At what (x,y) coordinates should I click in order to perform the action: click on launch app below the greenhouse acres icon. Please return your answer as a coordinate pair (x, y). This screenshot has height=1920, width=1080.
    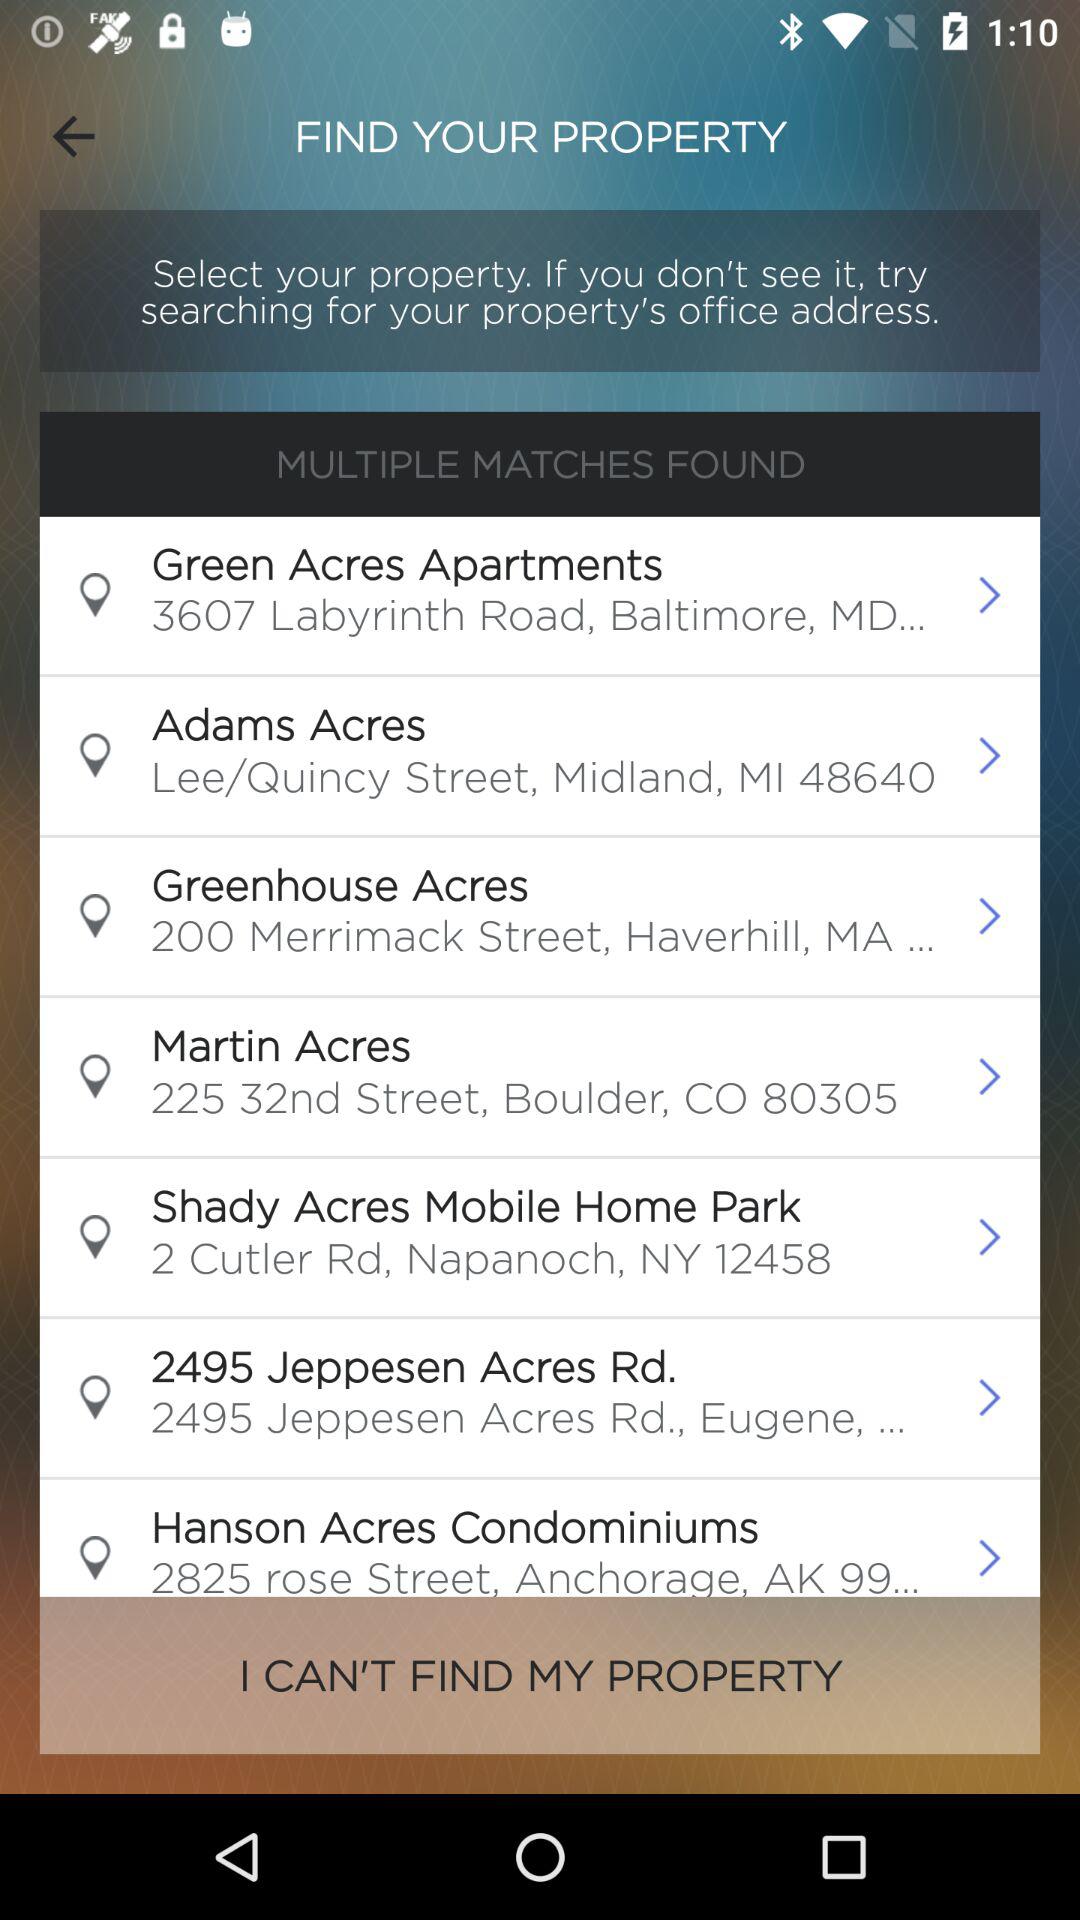
    Looking at the image, I should click on (544, 942).